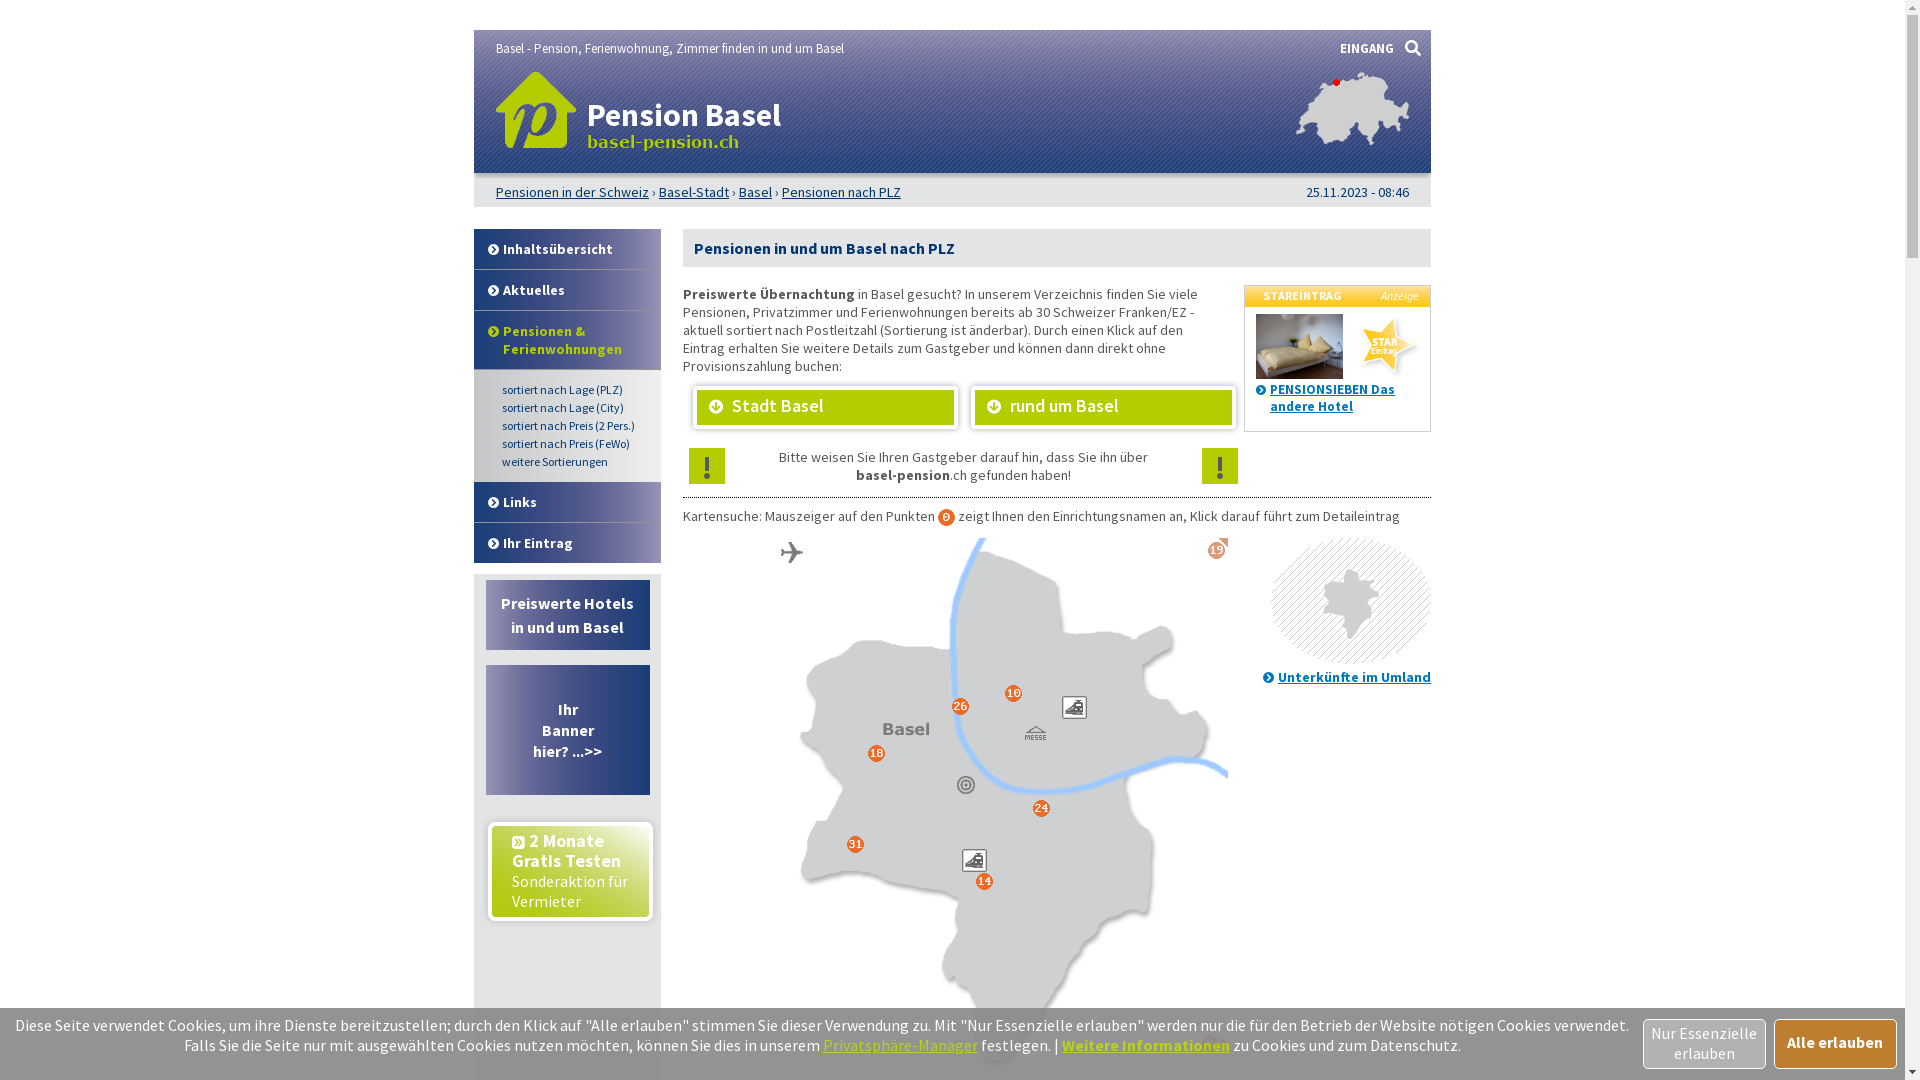 Image resolution: width=1920 pixels, height=1080 pixels. I want to click on sortiert nach Lage (PLZ), so click(576, 390).